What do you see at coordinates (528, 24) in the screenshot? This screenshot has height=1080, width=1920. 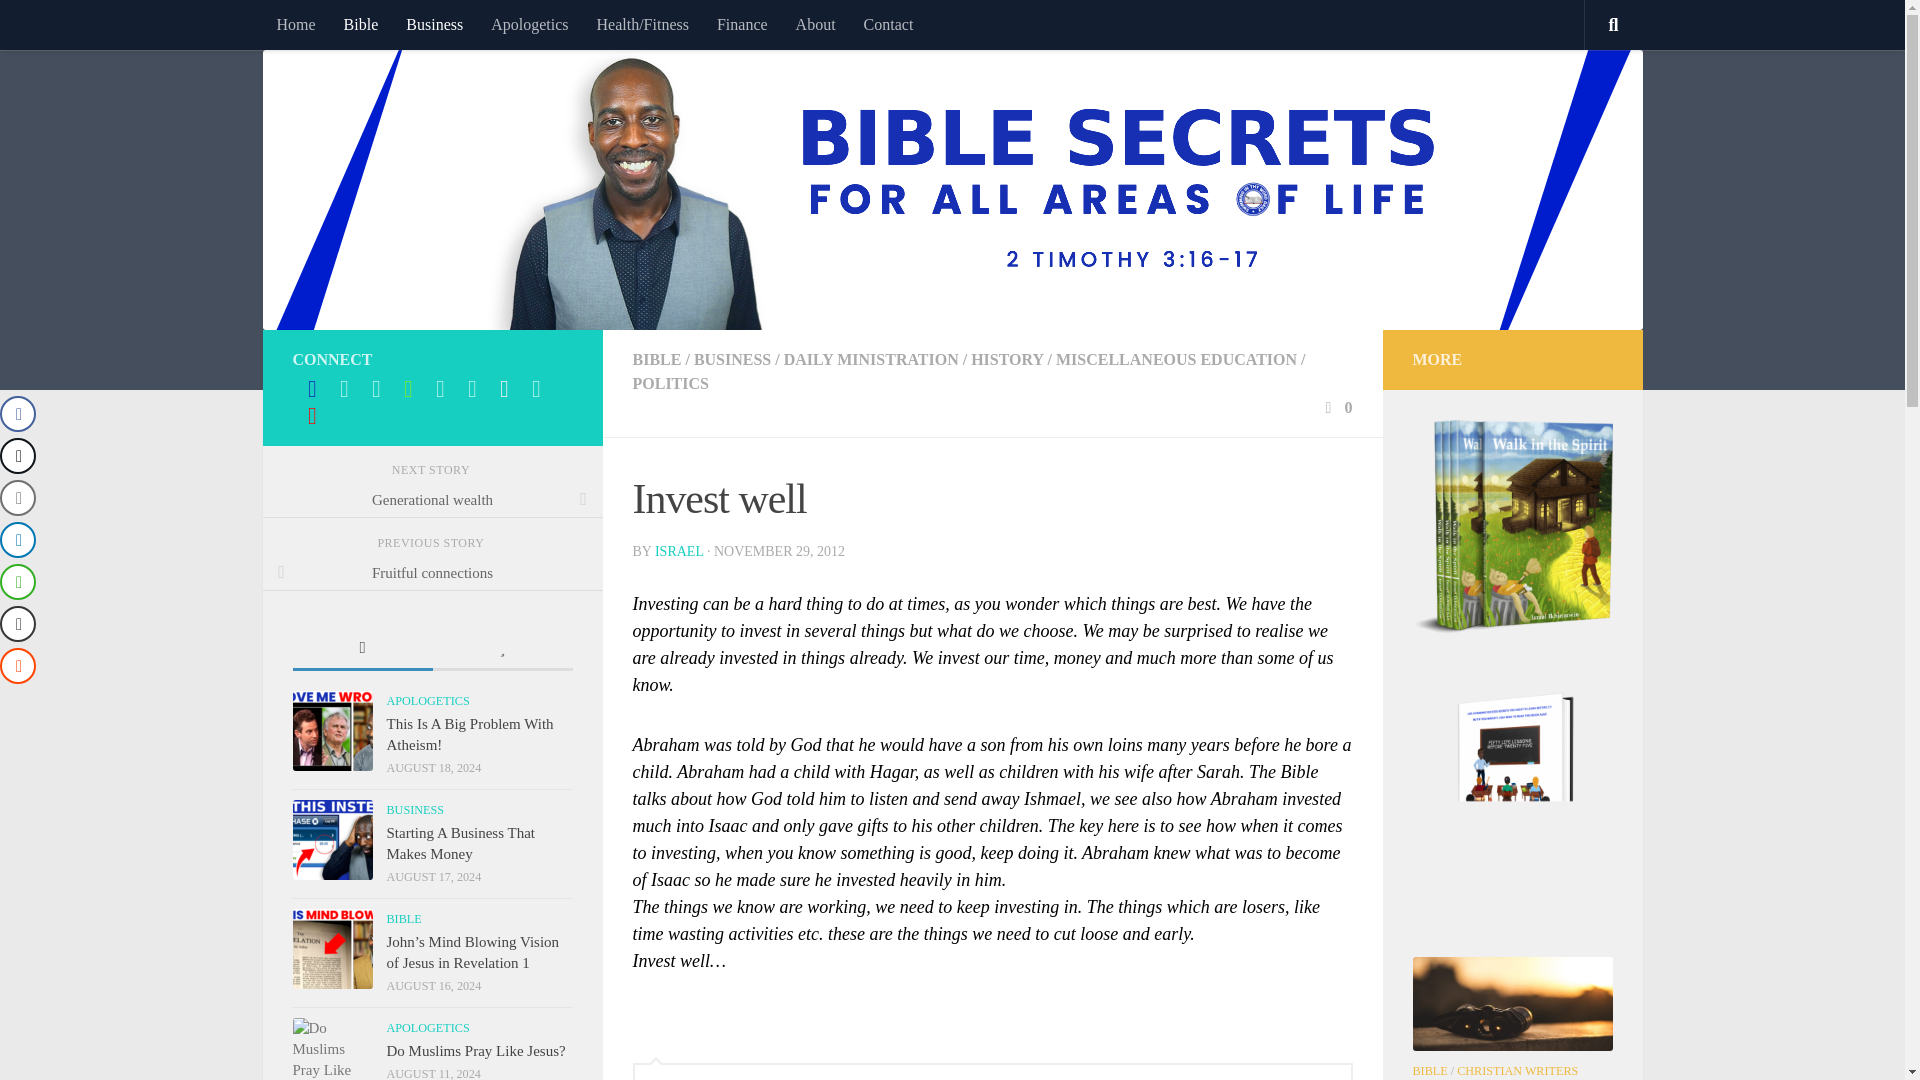 I see `Apologetics` at bounding box center [528, 24].